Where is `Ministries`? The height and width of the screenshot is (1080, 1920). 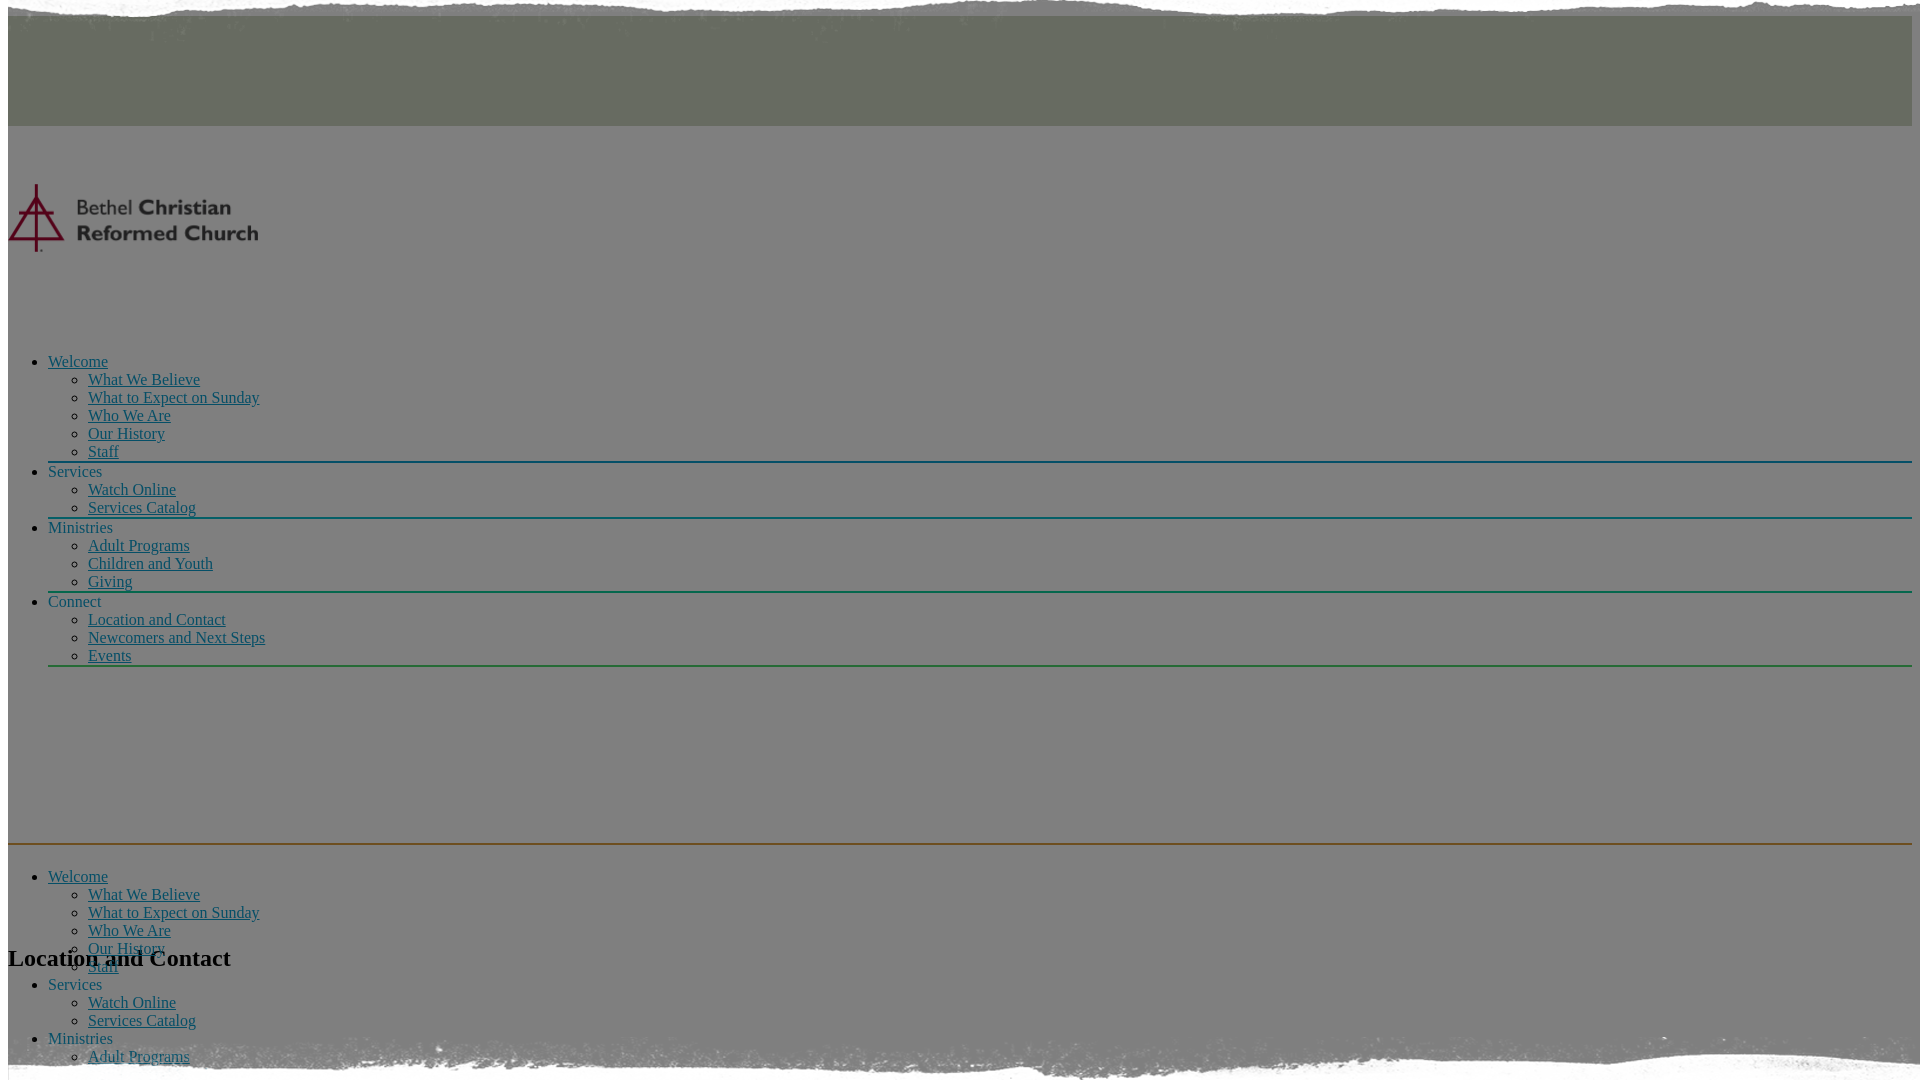
Ministries is located at coordinates (980, 528).